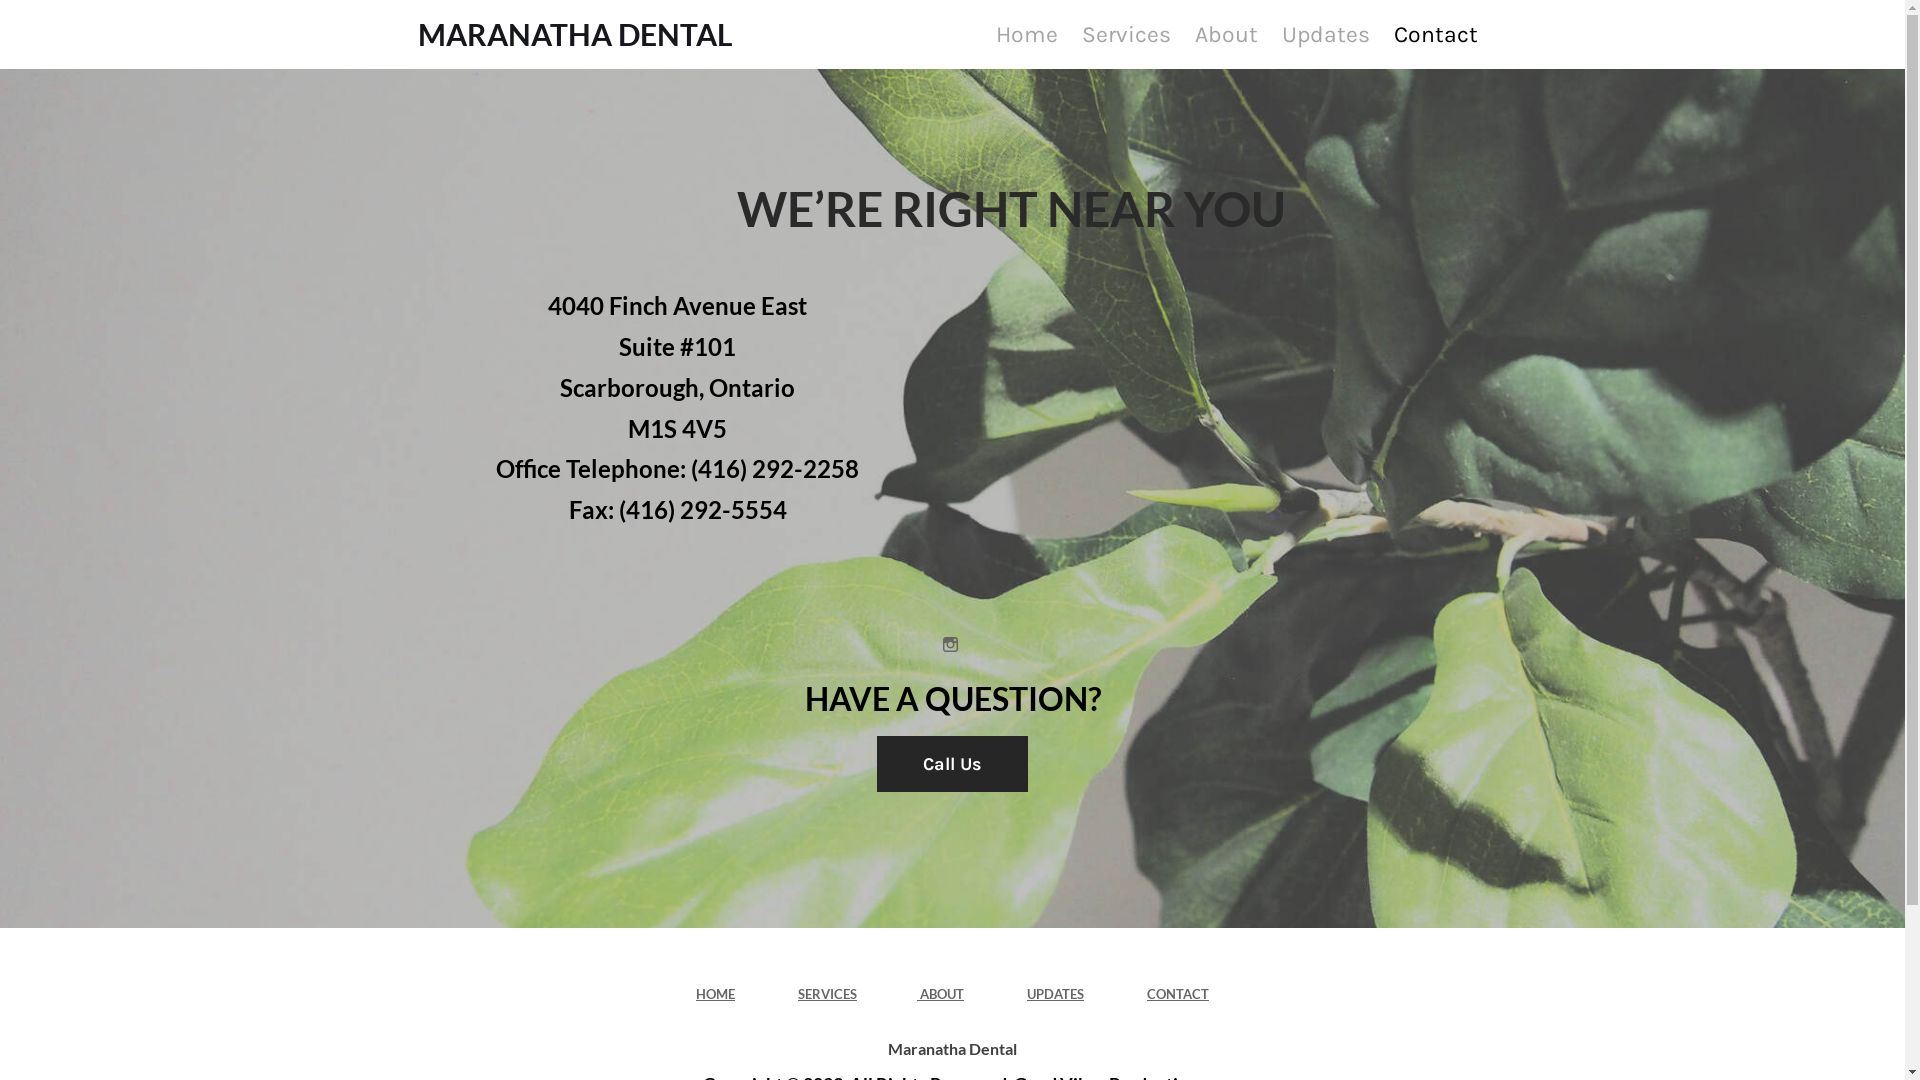 This screenshot has height=1080, width=1920. What do you see at coordinates (828, 994) in the screenshot?
I see `SERVICES` at bounding box center [828, 994].